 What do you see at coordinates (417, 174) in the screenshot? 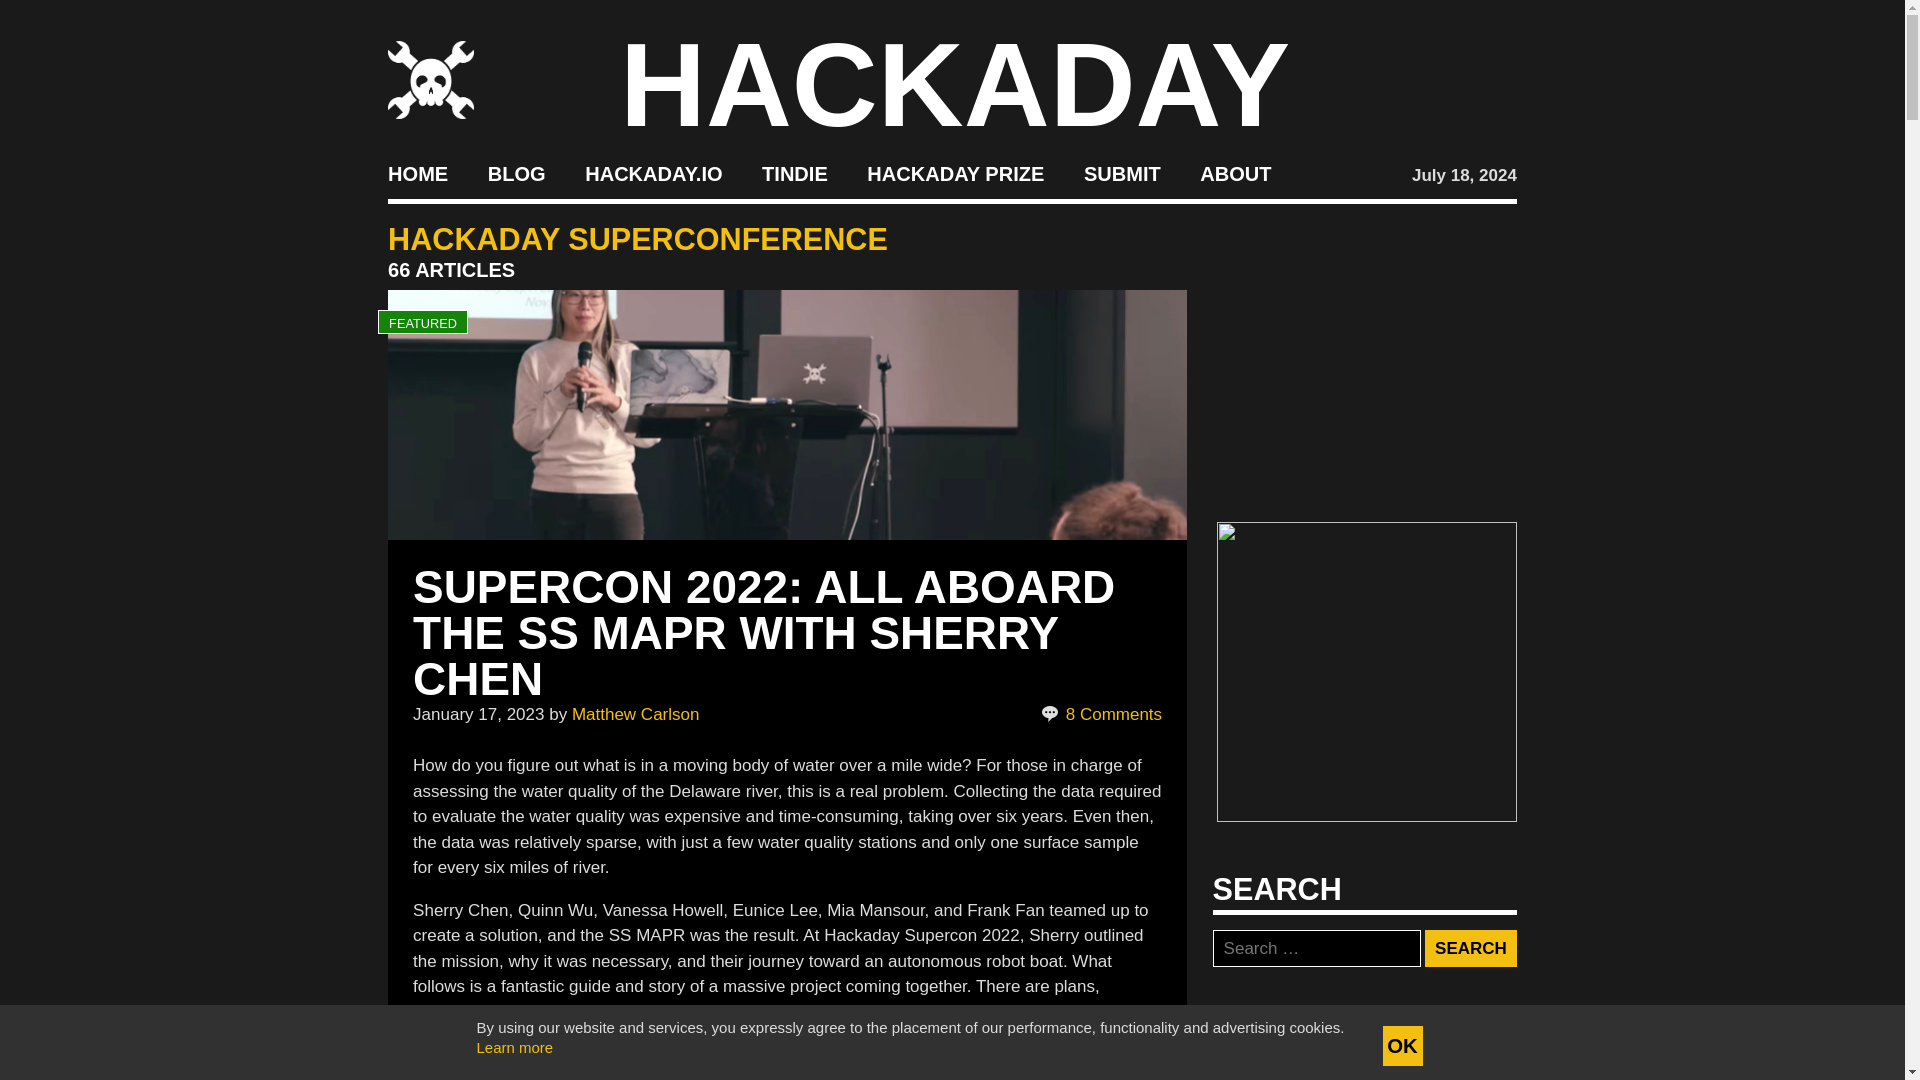
I see `HOME` at bounding box center [417, 174].